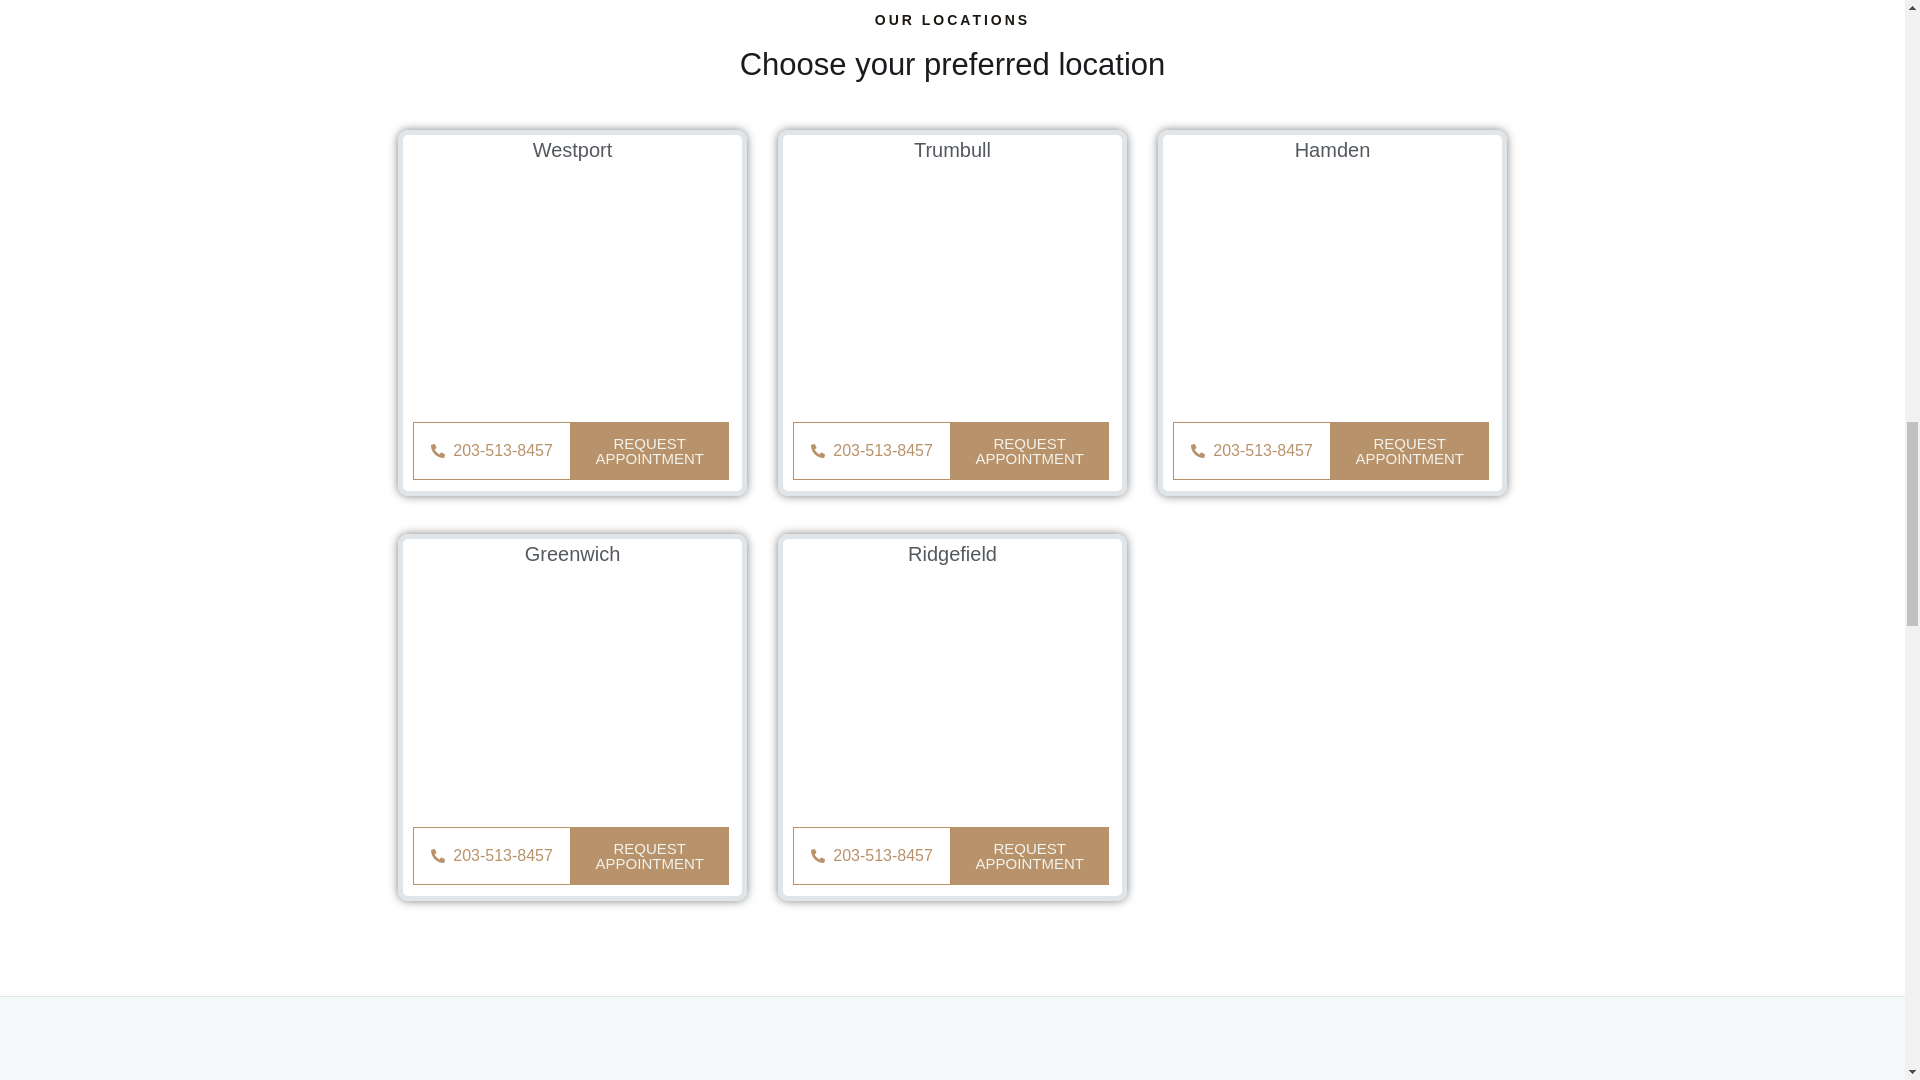 The height and width of the screenshot is (1080, 1920). What do you see at coordinates (573, 290) in the screenshot?
I see `DOLCE VIDA MEDSPA, WESTPORT` at bounding box center [573, 290].